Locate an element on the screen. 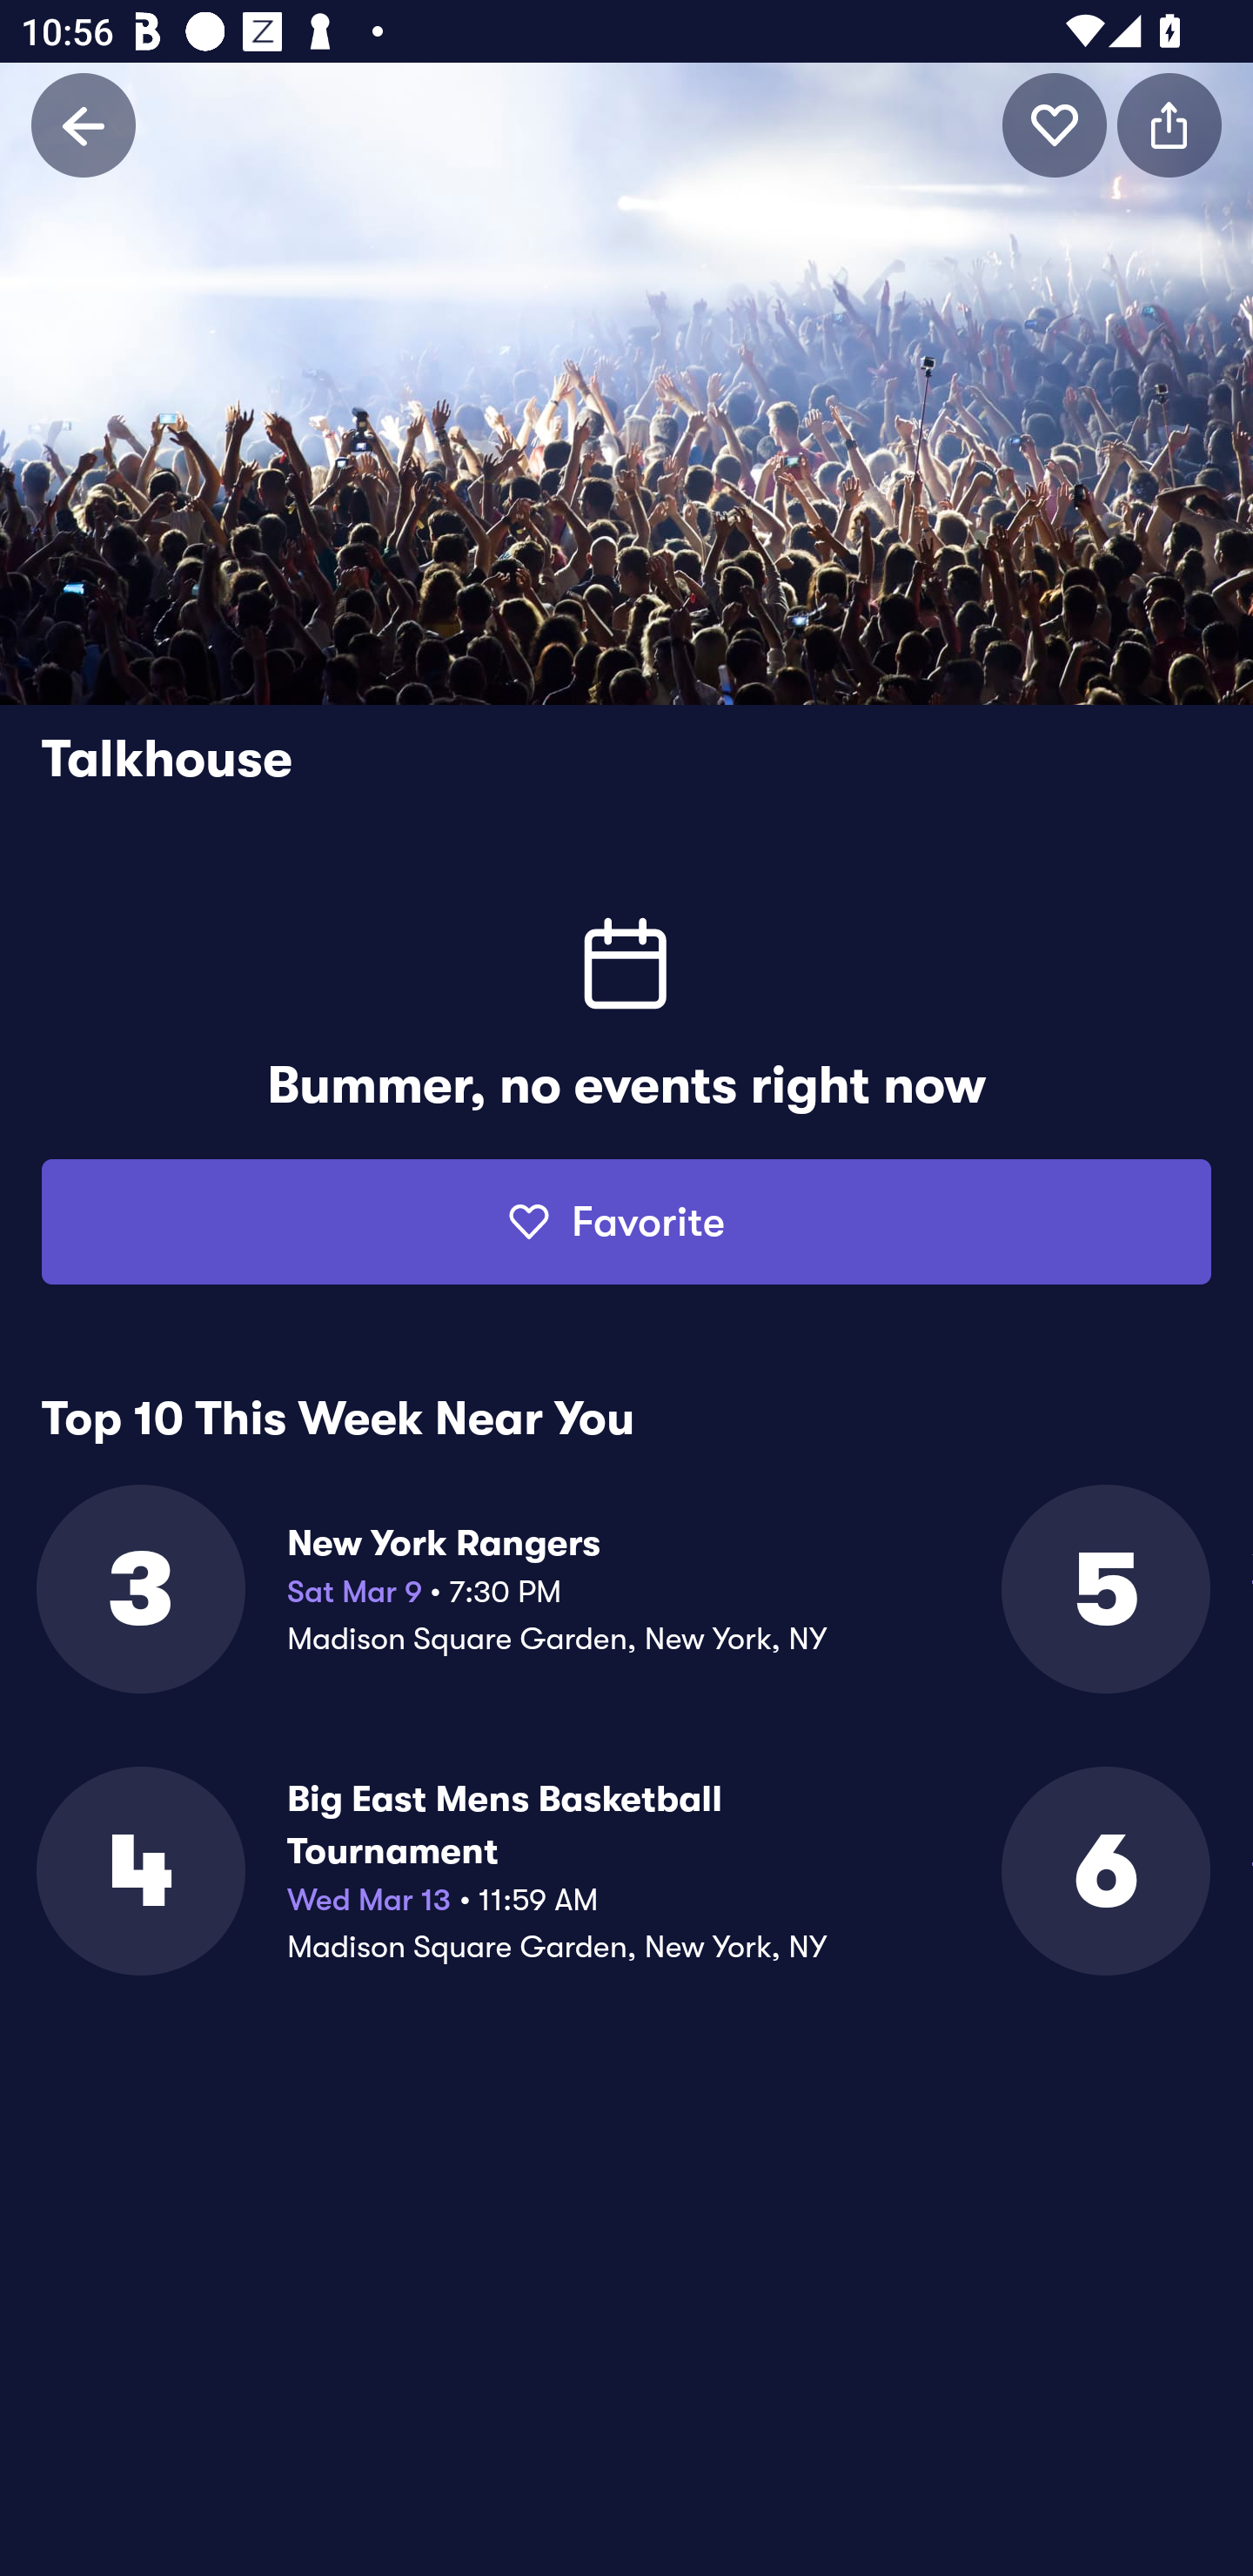 The width and height of the screenshot is (1253, 2576). Favorite is located at coordinates (626, 1222).